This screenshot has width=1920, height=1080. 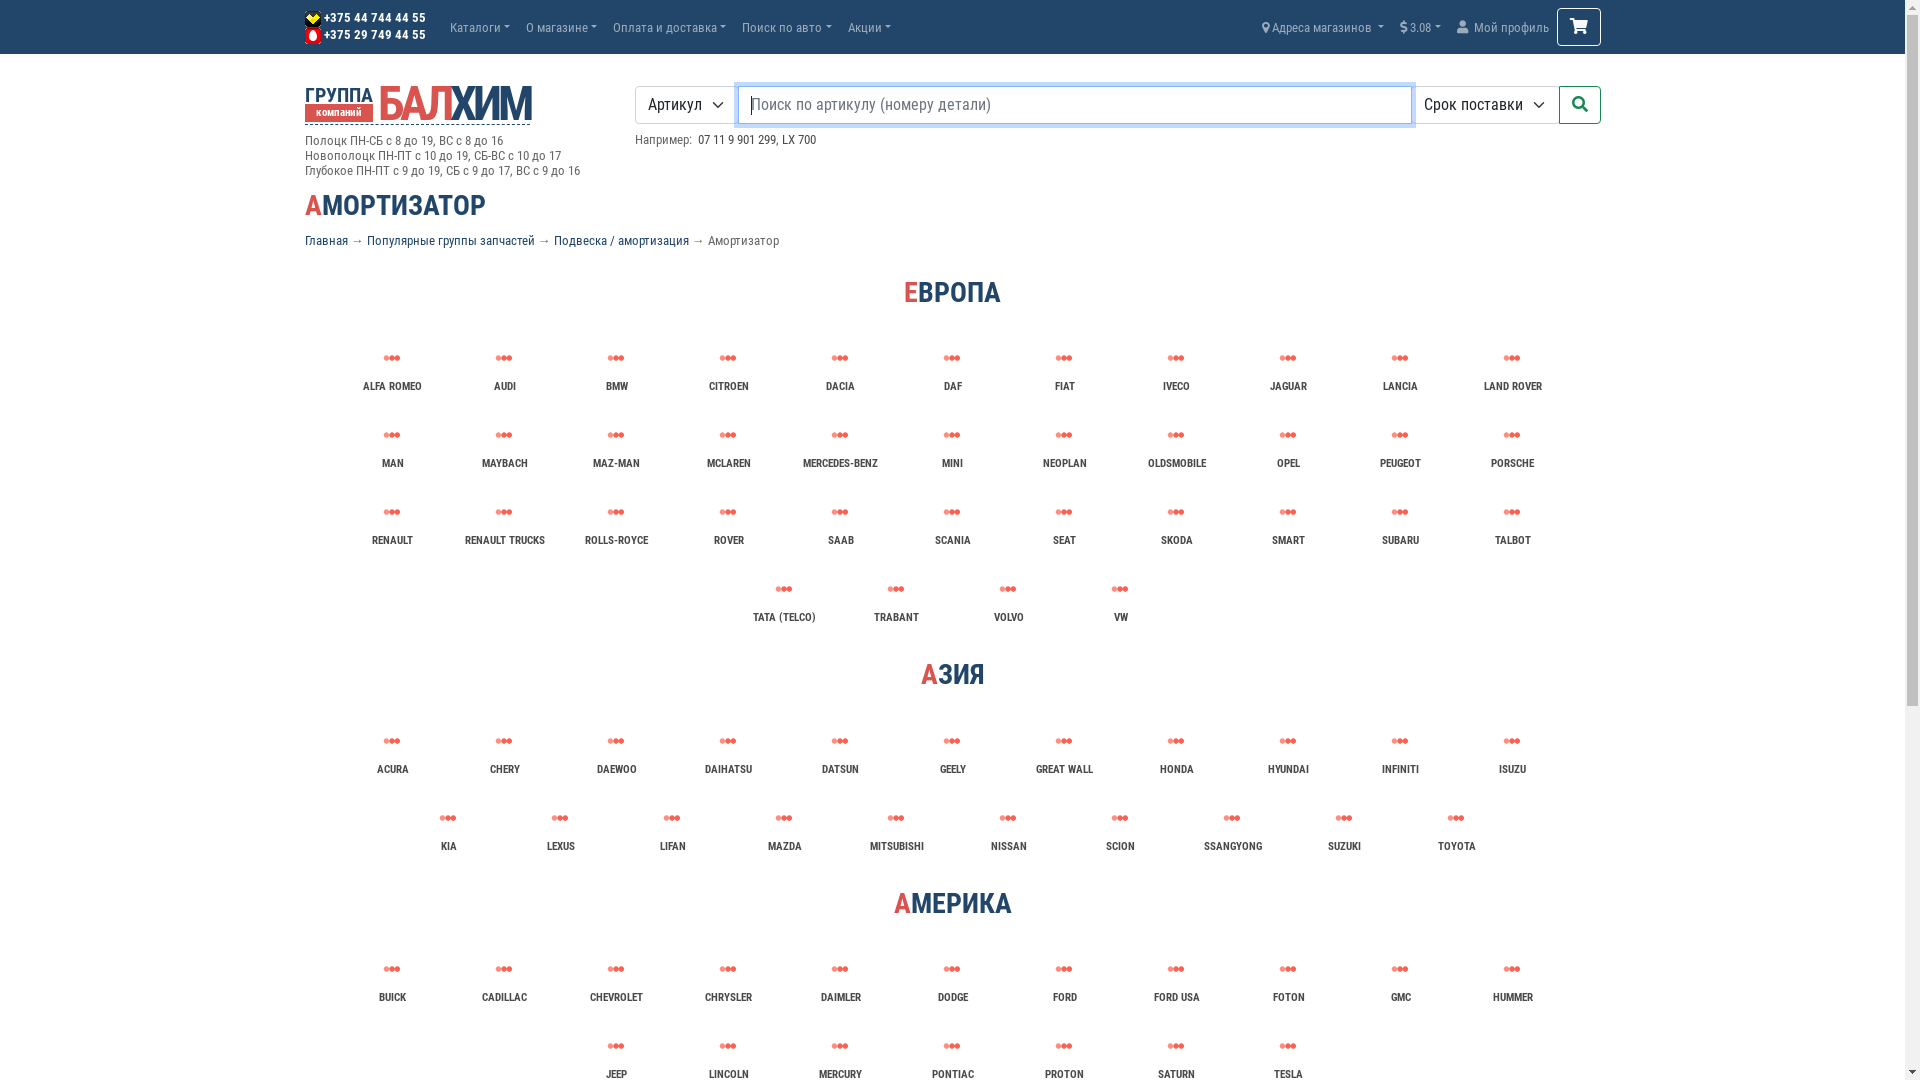 I want to click on IVECO, so click(x=1176, y=358).